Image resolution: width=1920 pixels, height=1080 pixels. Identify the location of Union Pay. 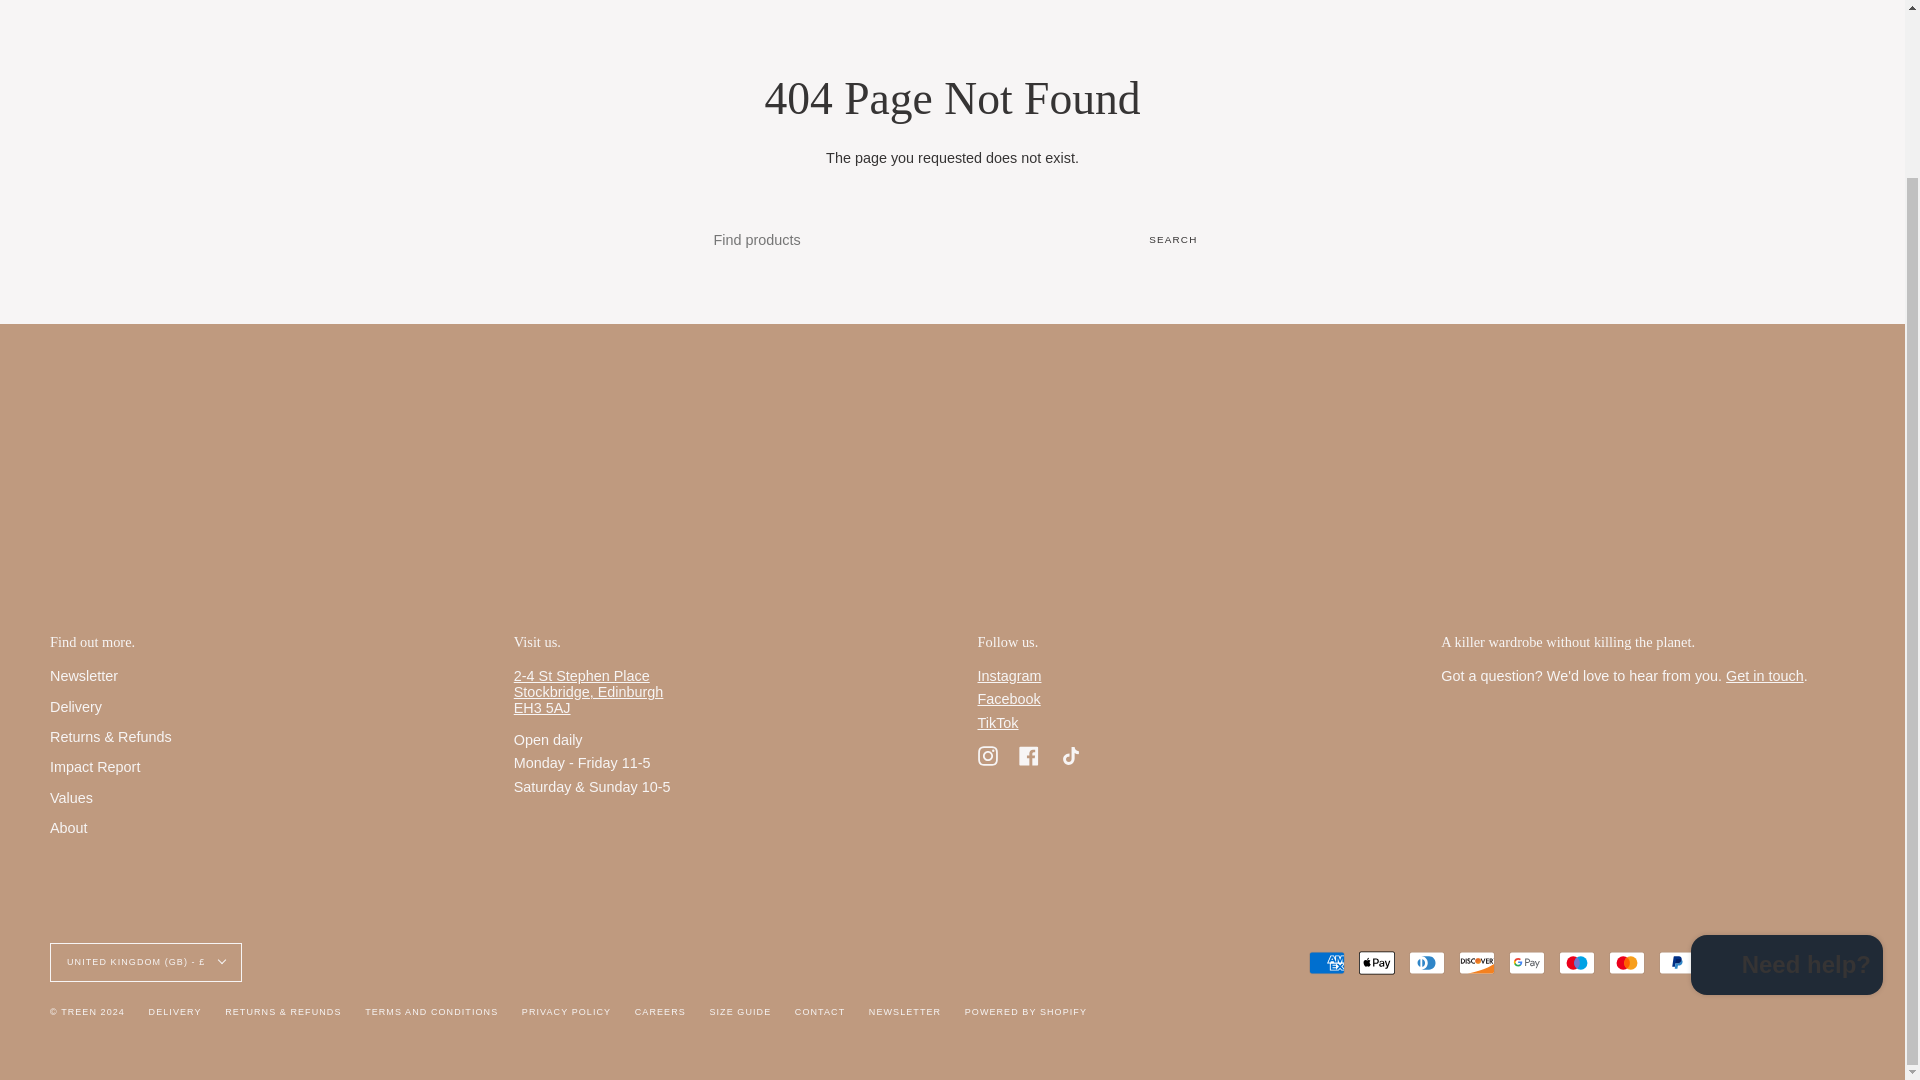
(1776, 963).